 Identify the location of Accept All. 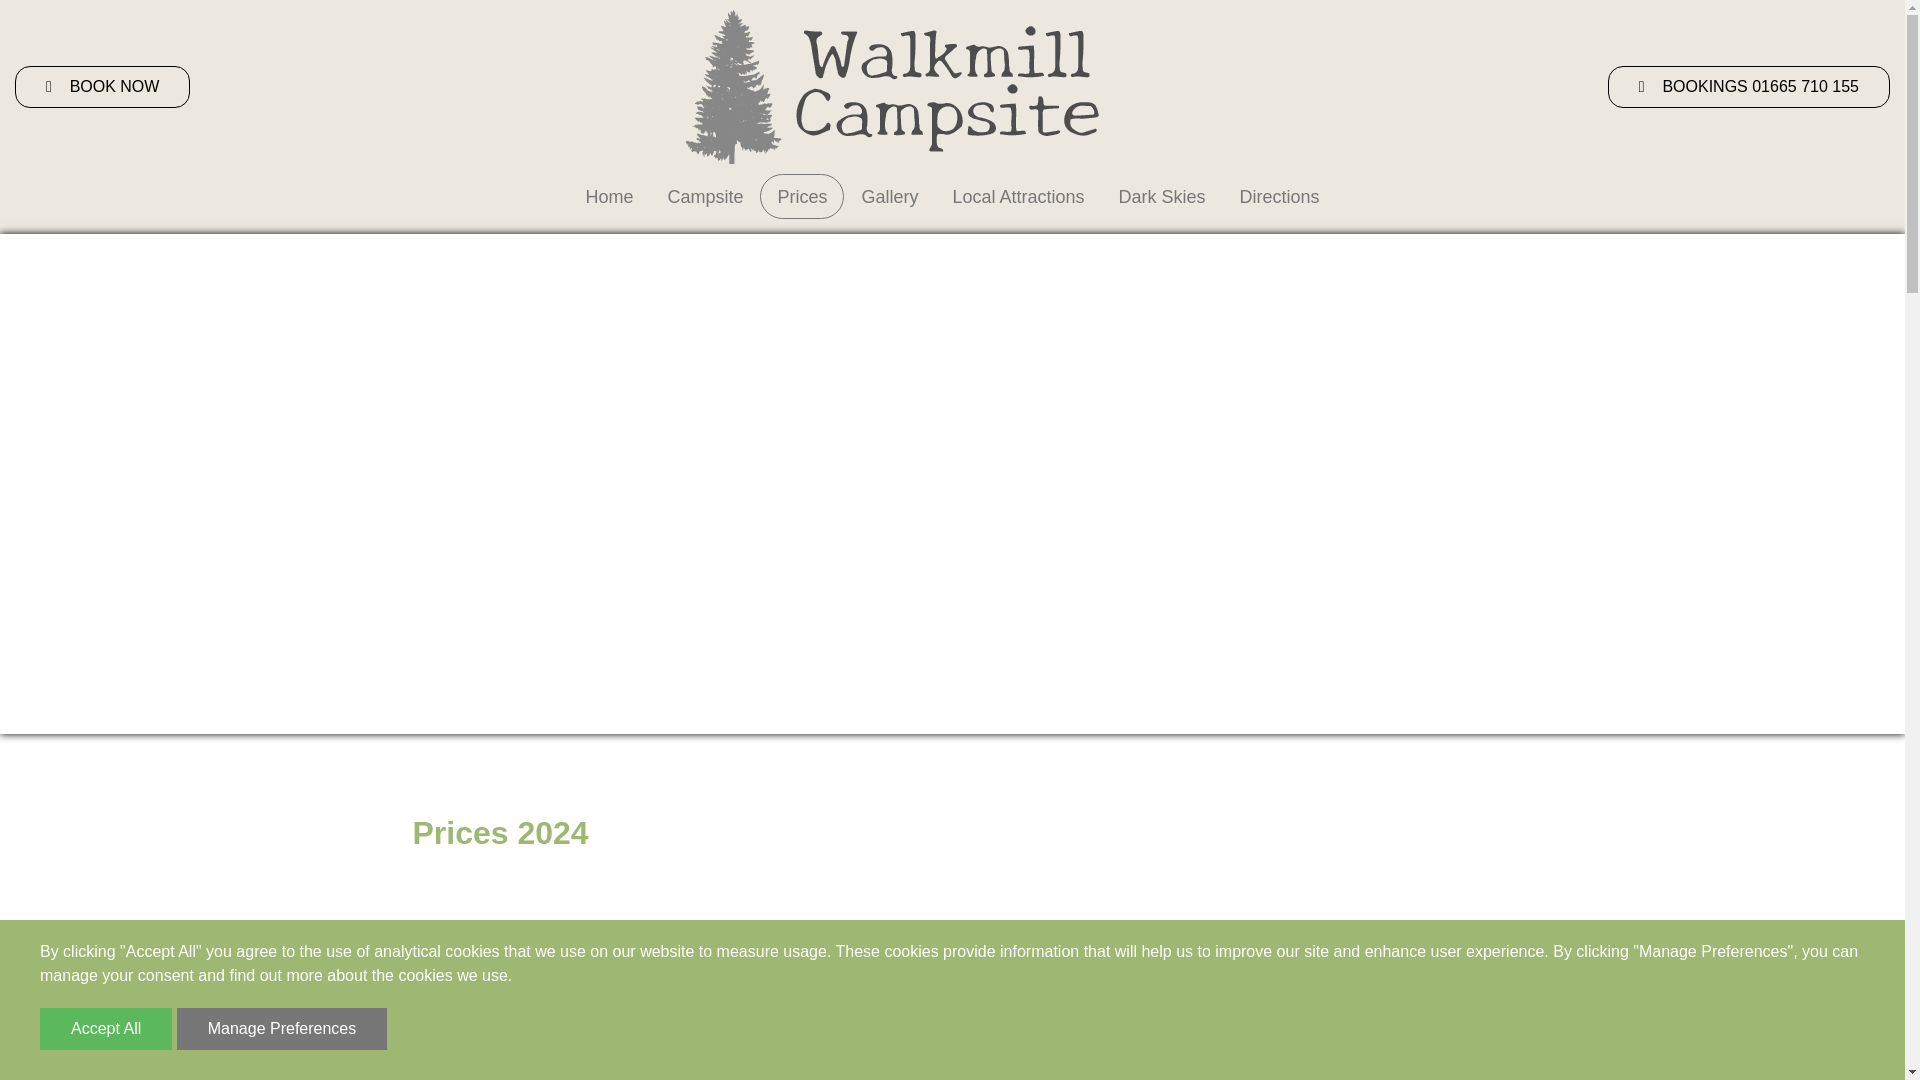
(106, 1028).